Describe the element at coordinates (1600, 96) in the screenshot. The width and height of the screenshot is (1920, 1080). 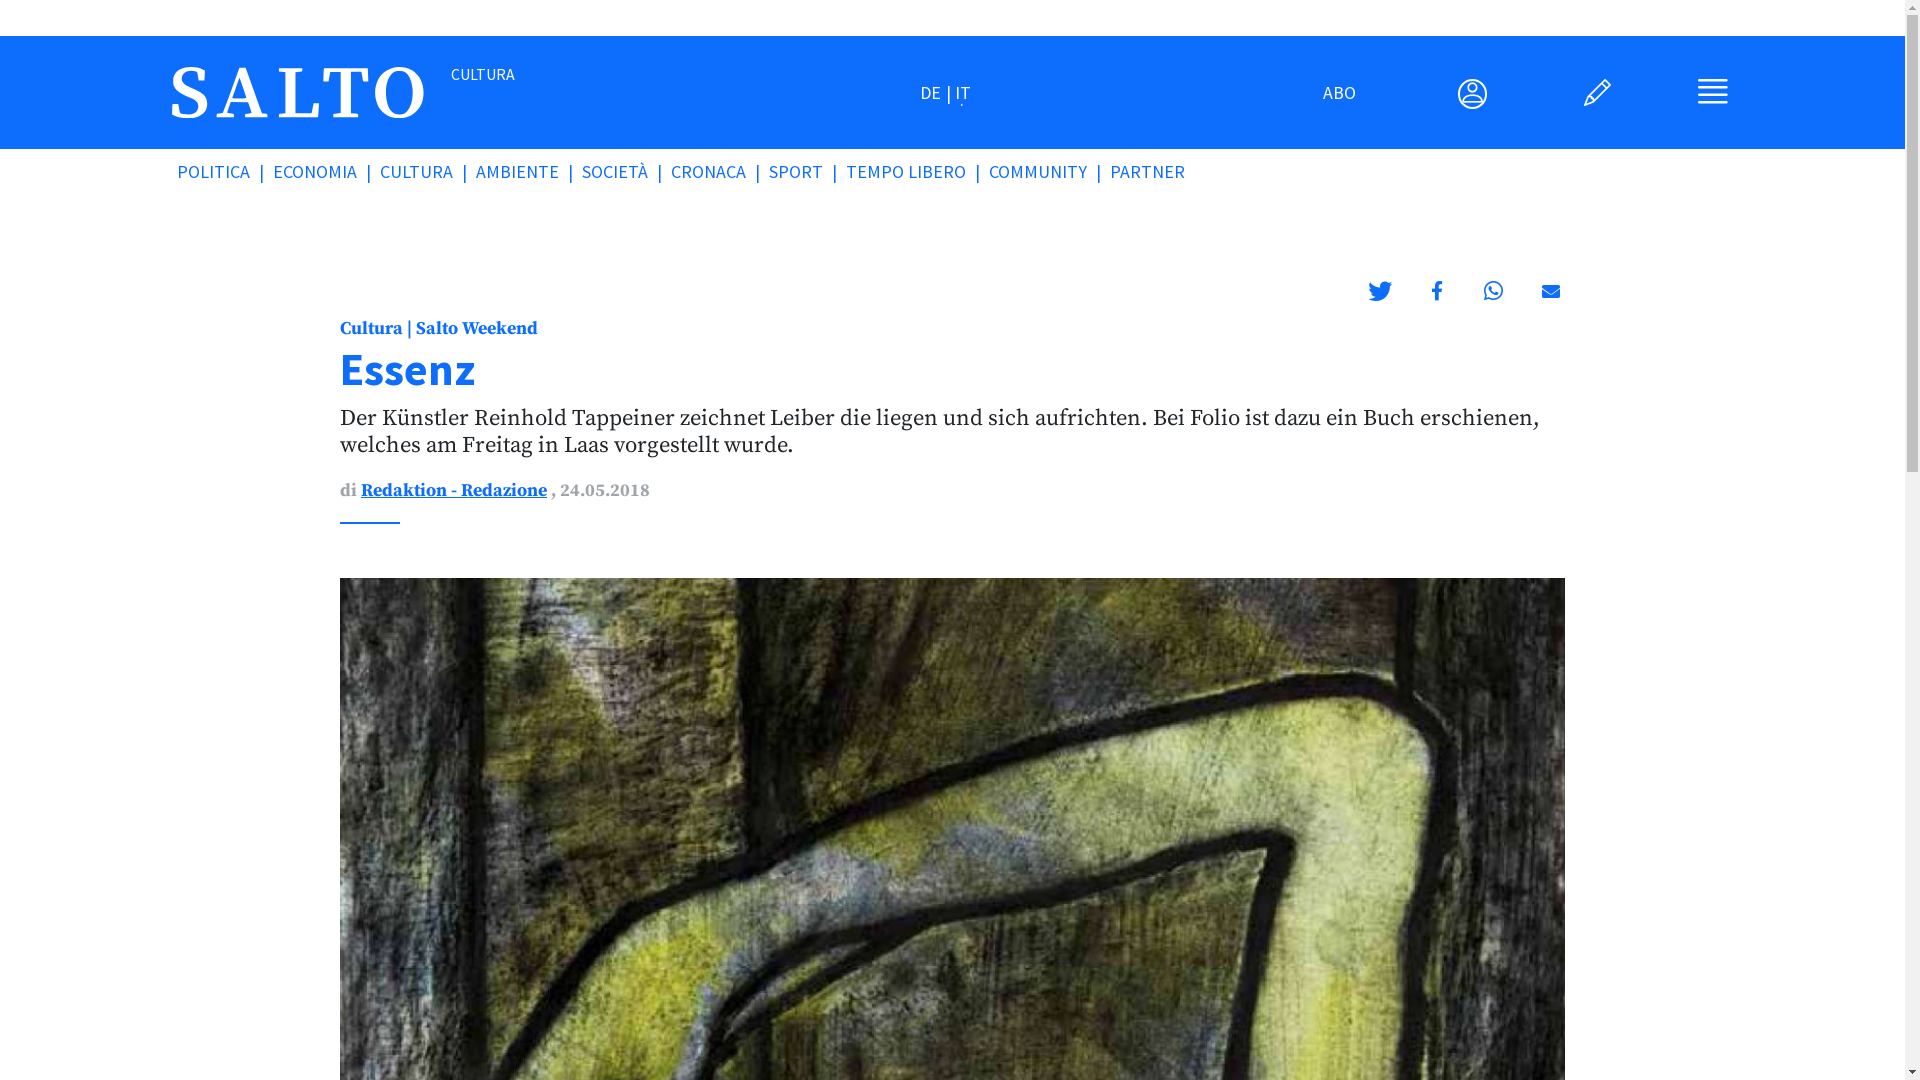
I see ` ` at that location.